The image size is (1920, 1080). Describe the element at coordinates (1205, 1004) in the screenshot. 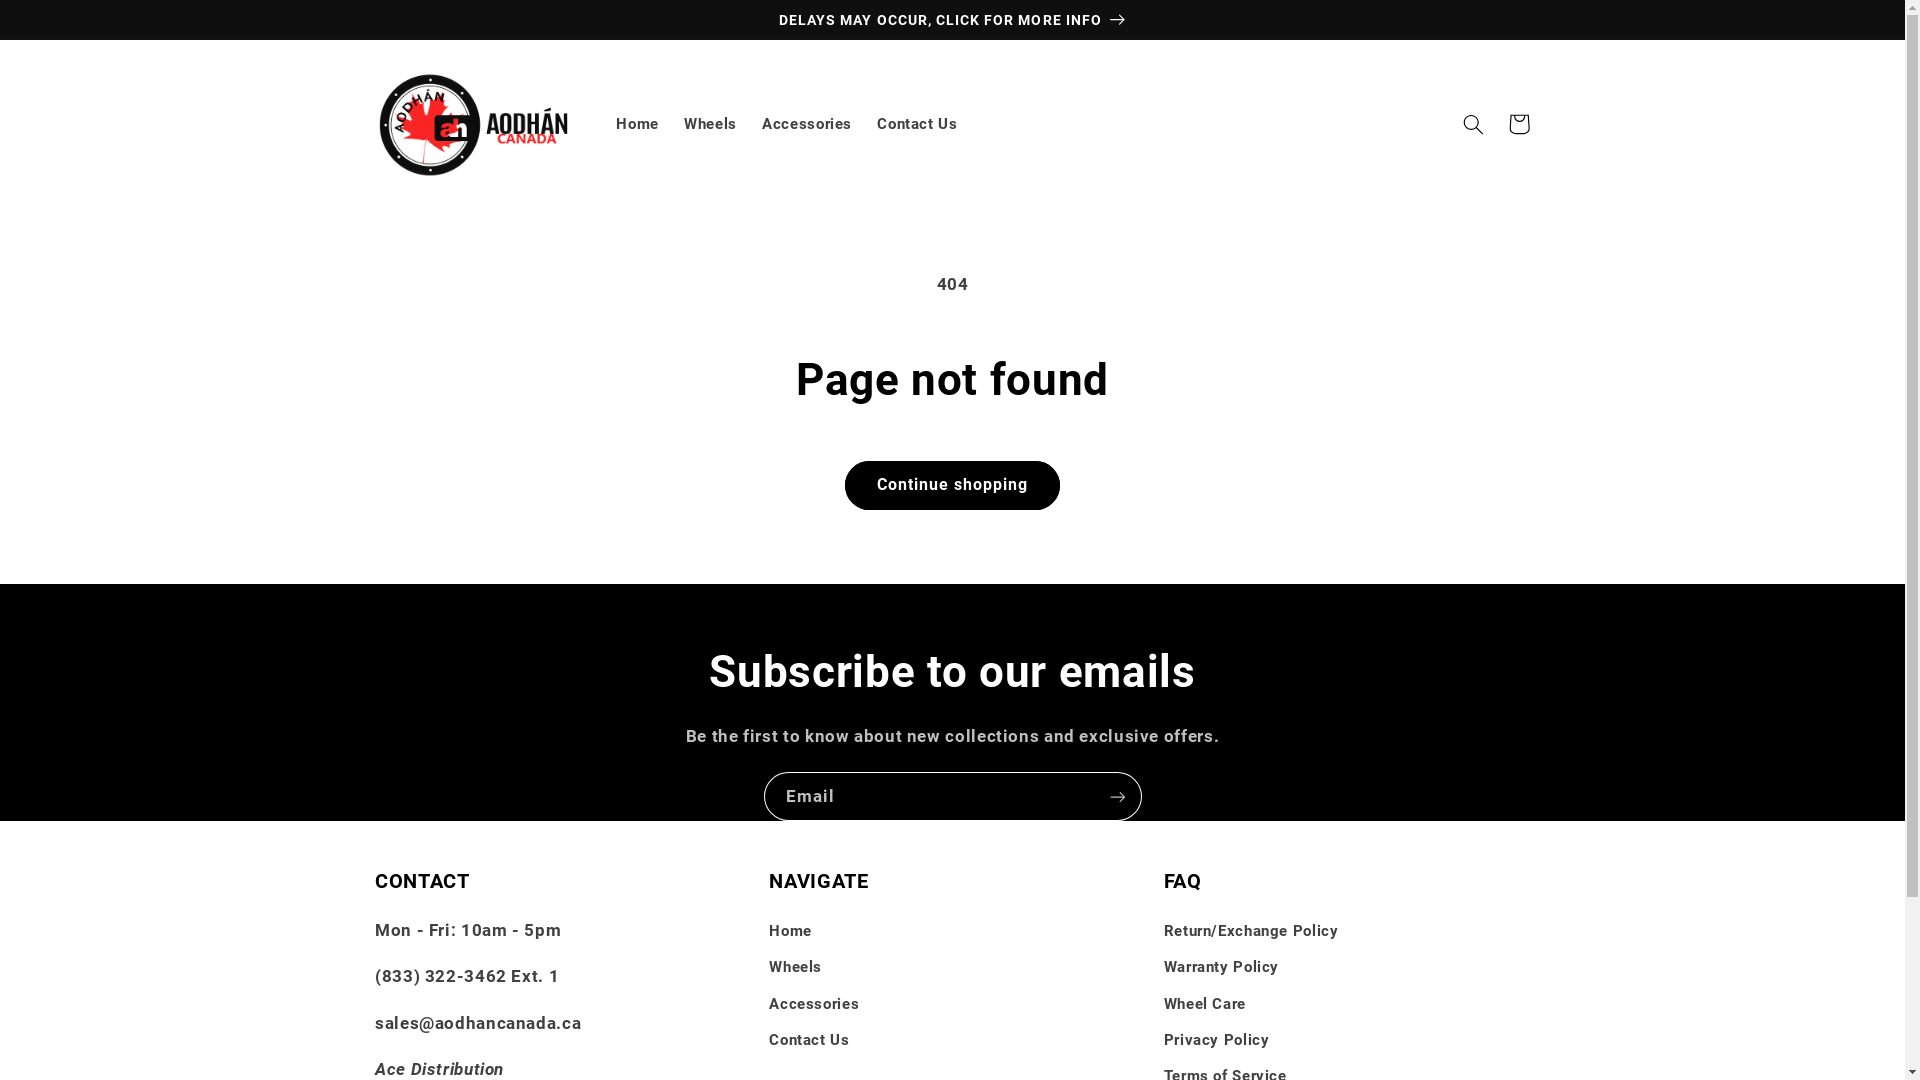

I see `Wheel Care` at that location.